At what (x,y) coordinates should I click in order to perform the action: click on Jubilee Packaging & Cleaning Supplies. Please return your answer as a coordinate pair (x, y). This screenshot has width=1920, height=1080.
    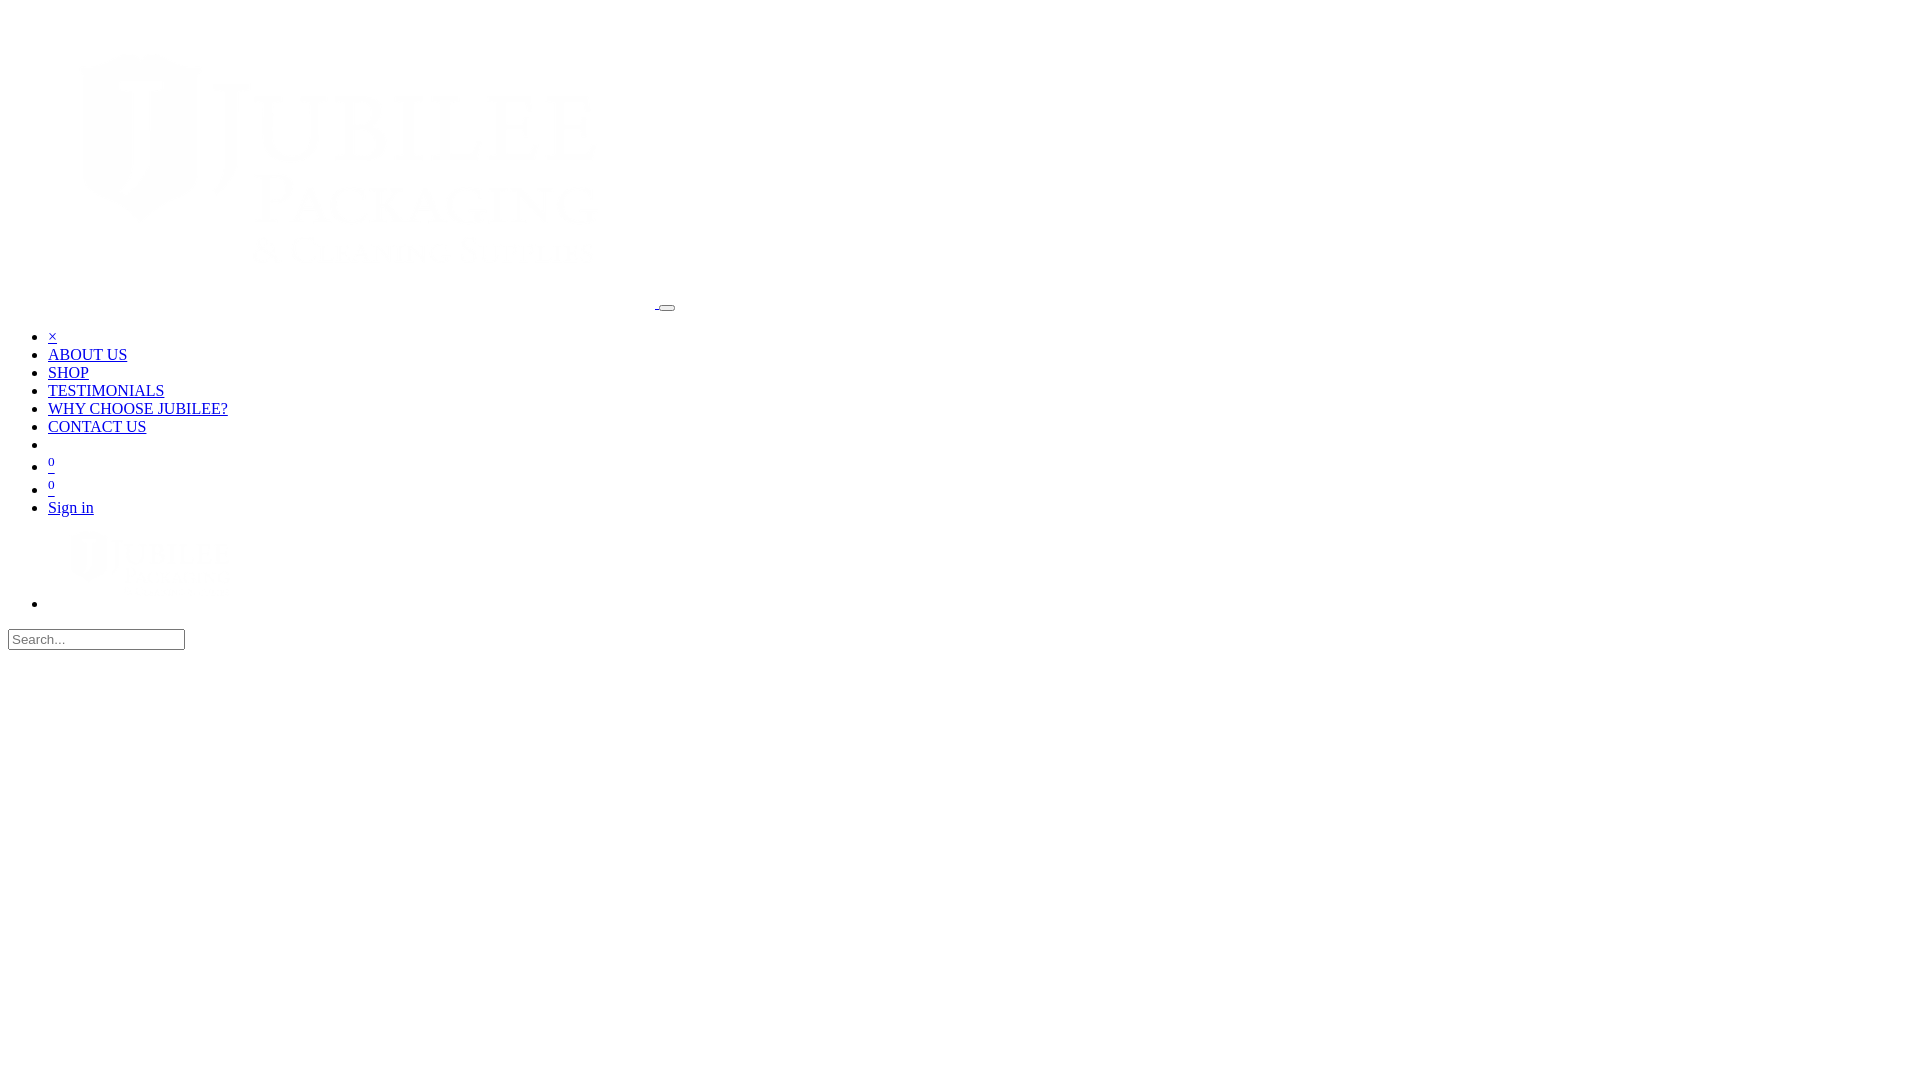
    Looking at the image, I should click on (148, 604).